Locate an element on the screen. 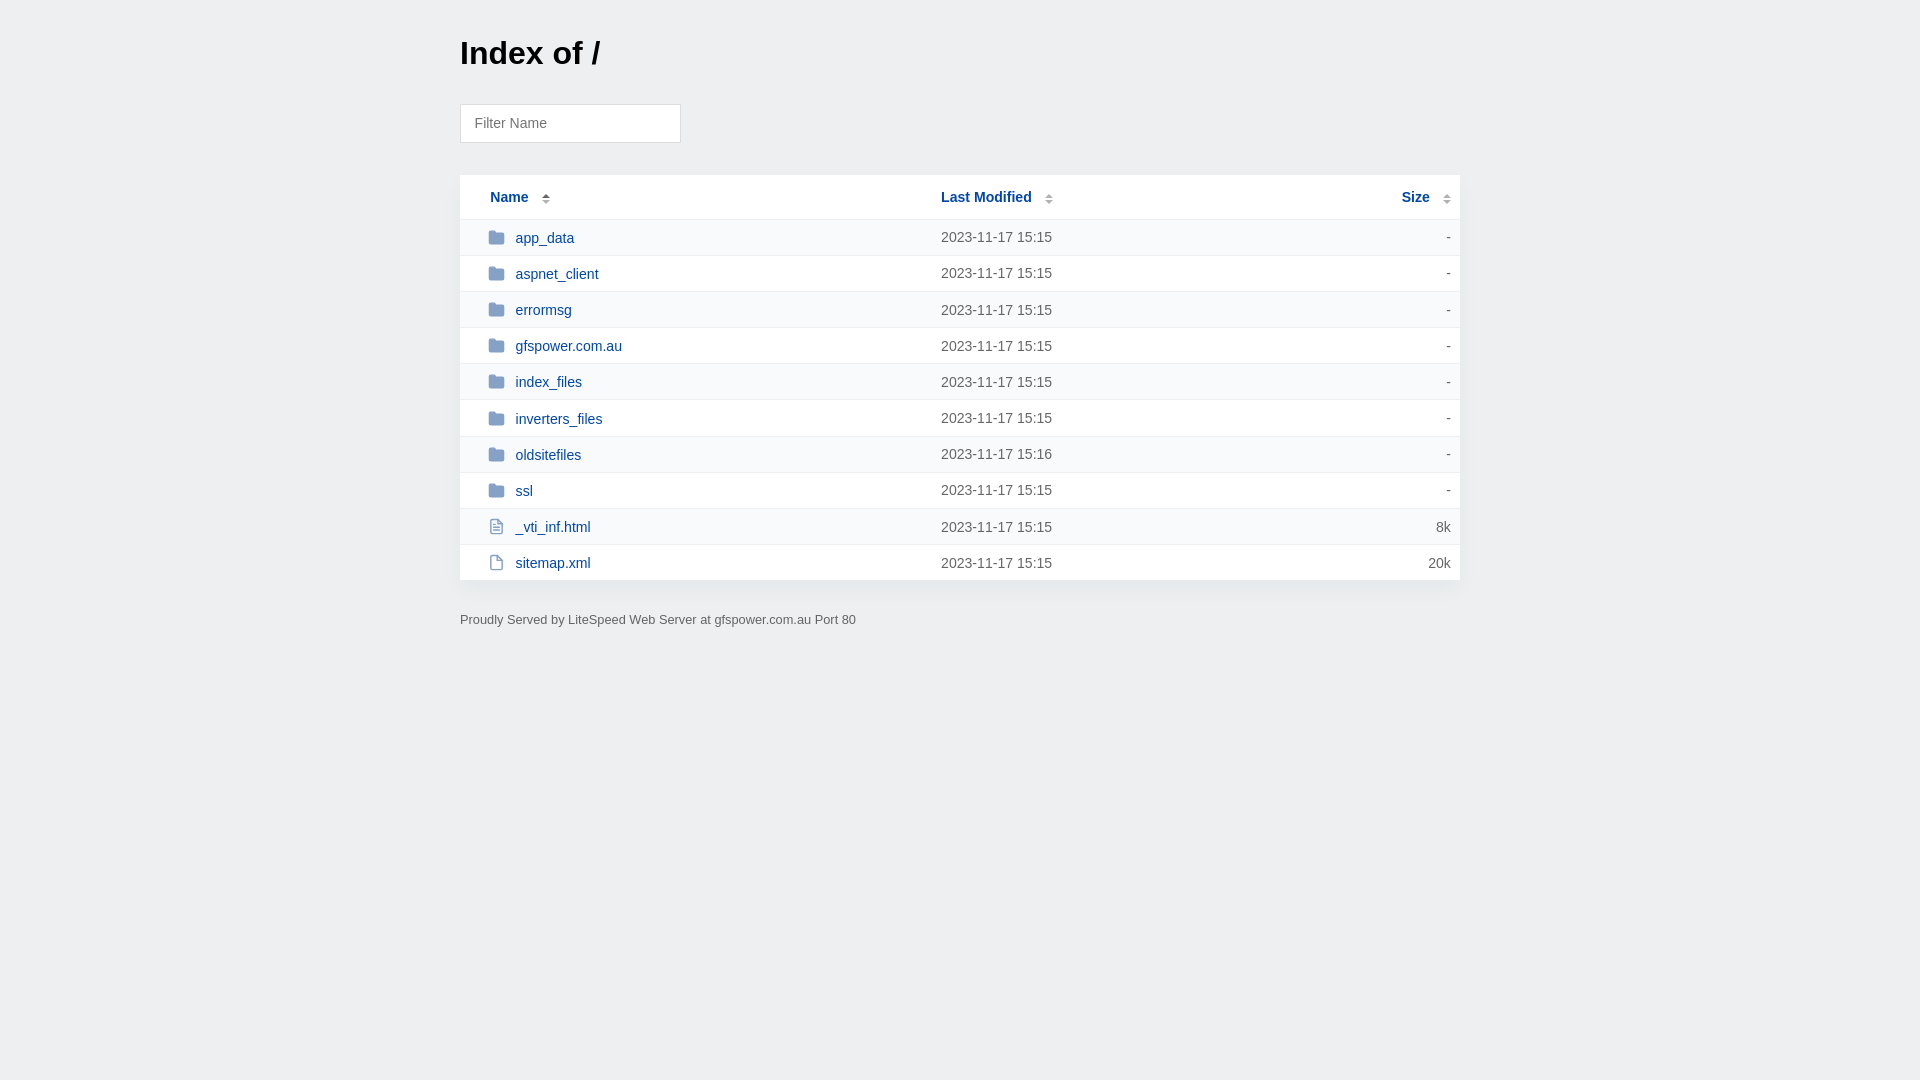 This screenshot has height=1080, width=1920. gfspower.com.au is located at coordinates (706, 346).